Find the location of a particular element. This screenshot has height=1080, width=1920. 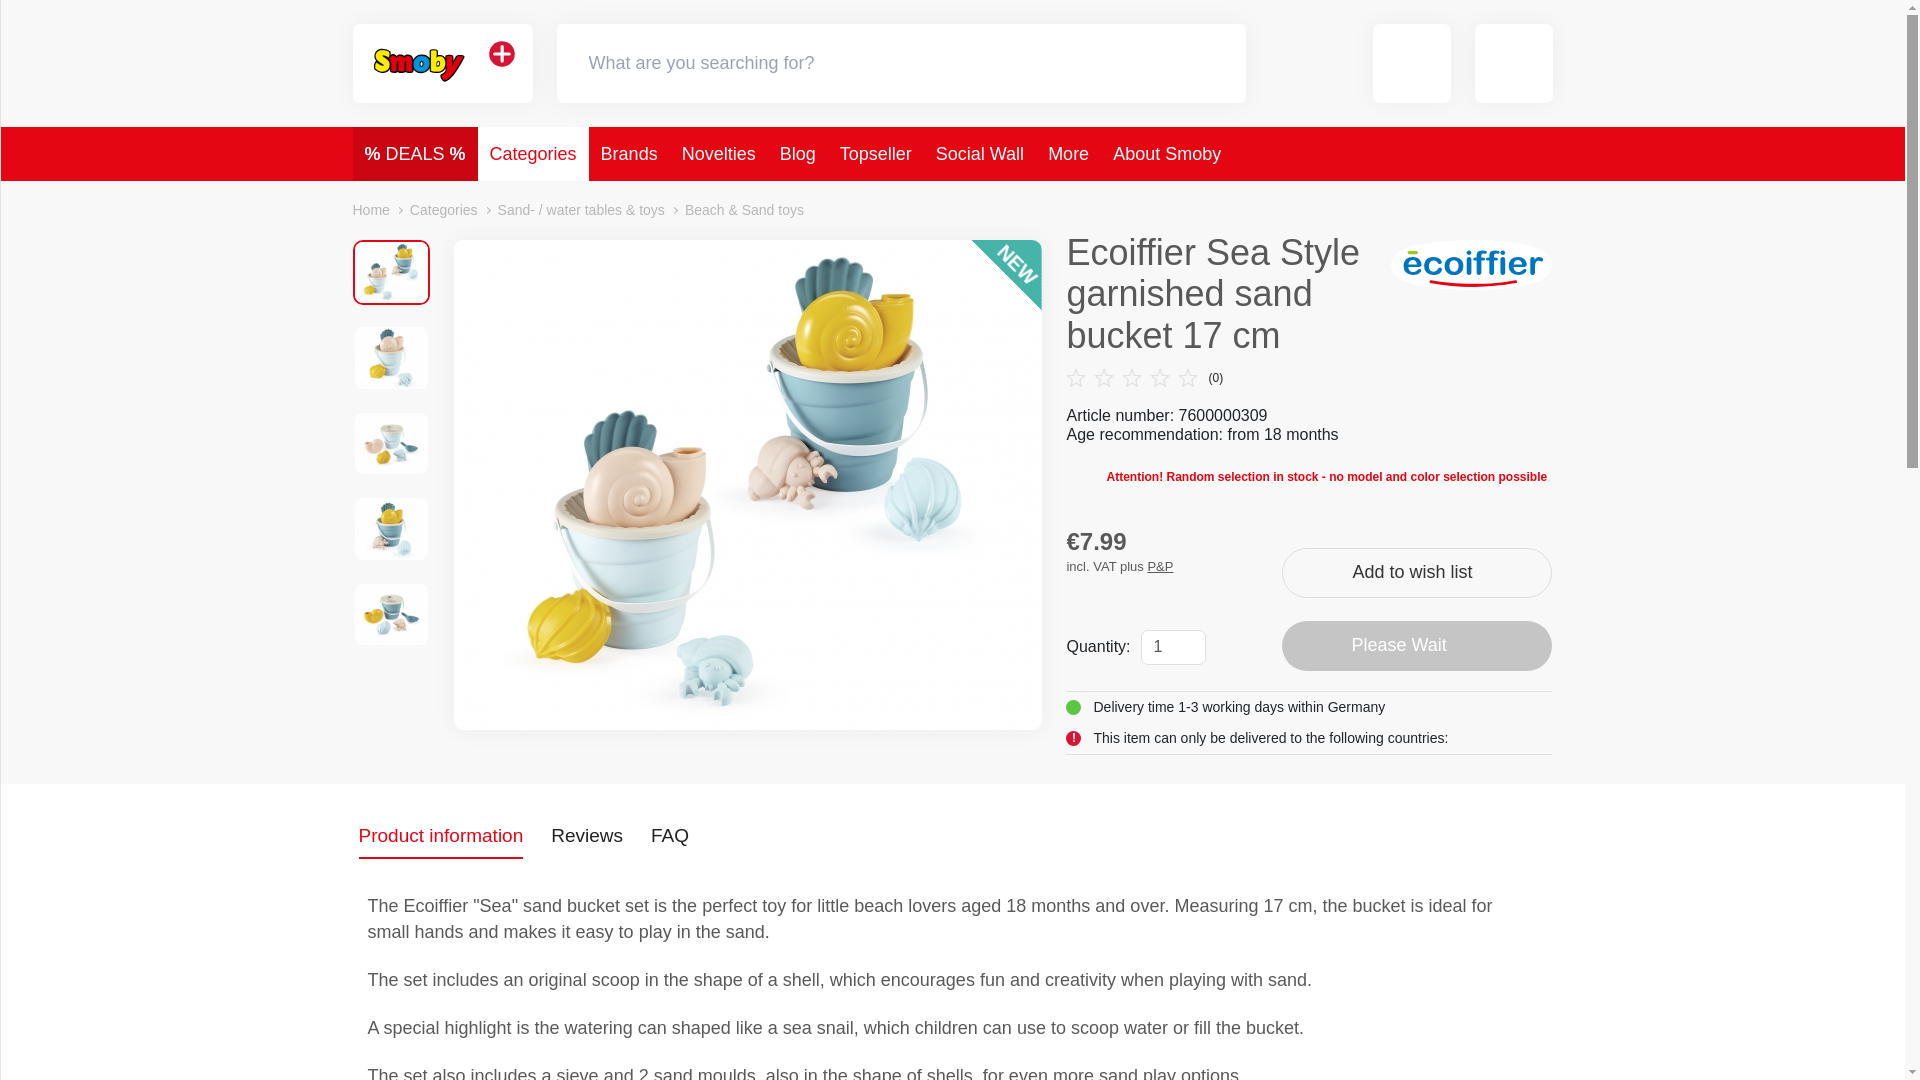

Categories is located at coordinates (534, 154).